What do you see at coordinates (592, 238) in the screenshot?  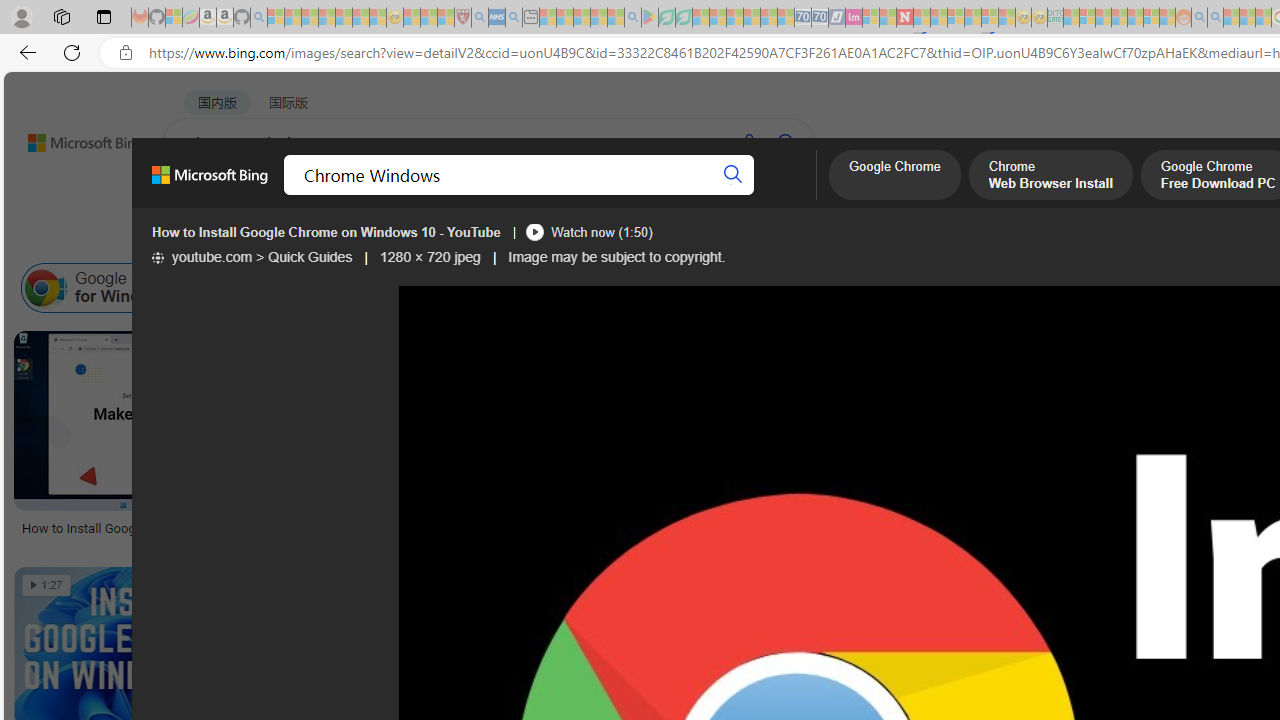 I see `Date` at bounding box center [592, 238].